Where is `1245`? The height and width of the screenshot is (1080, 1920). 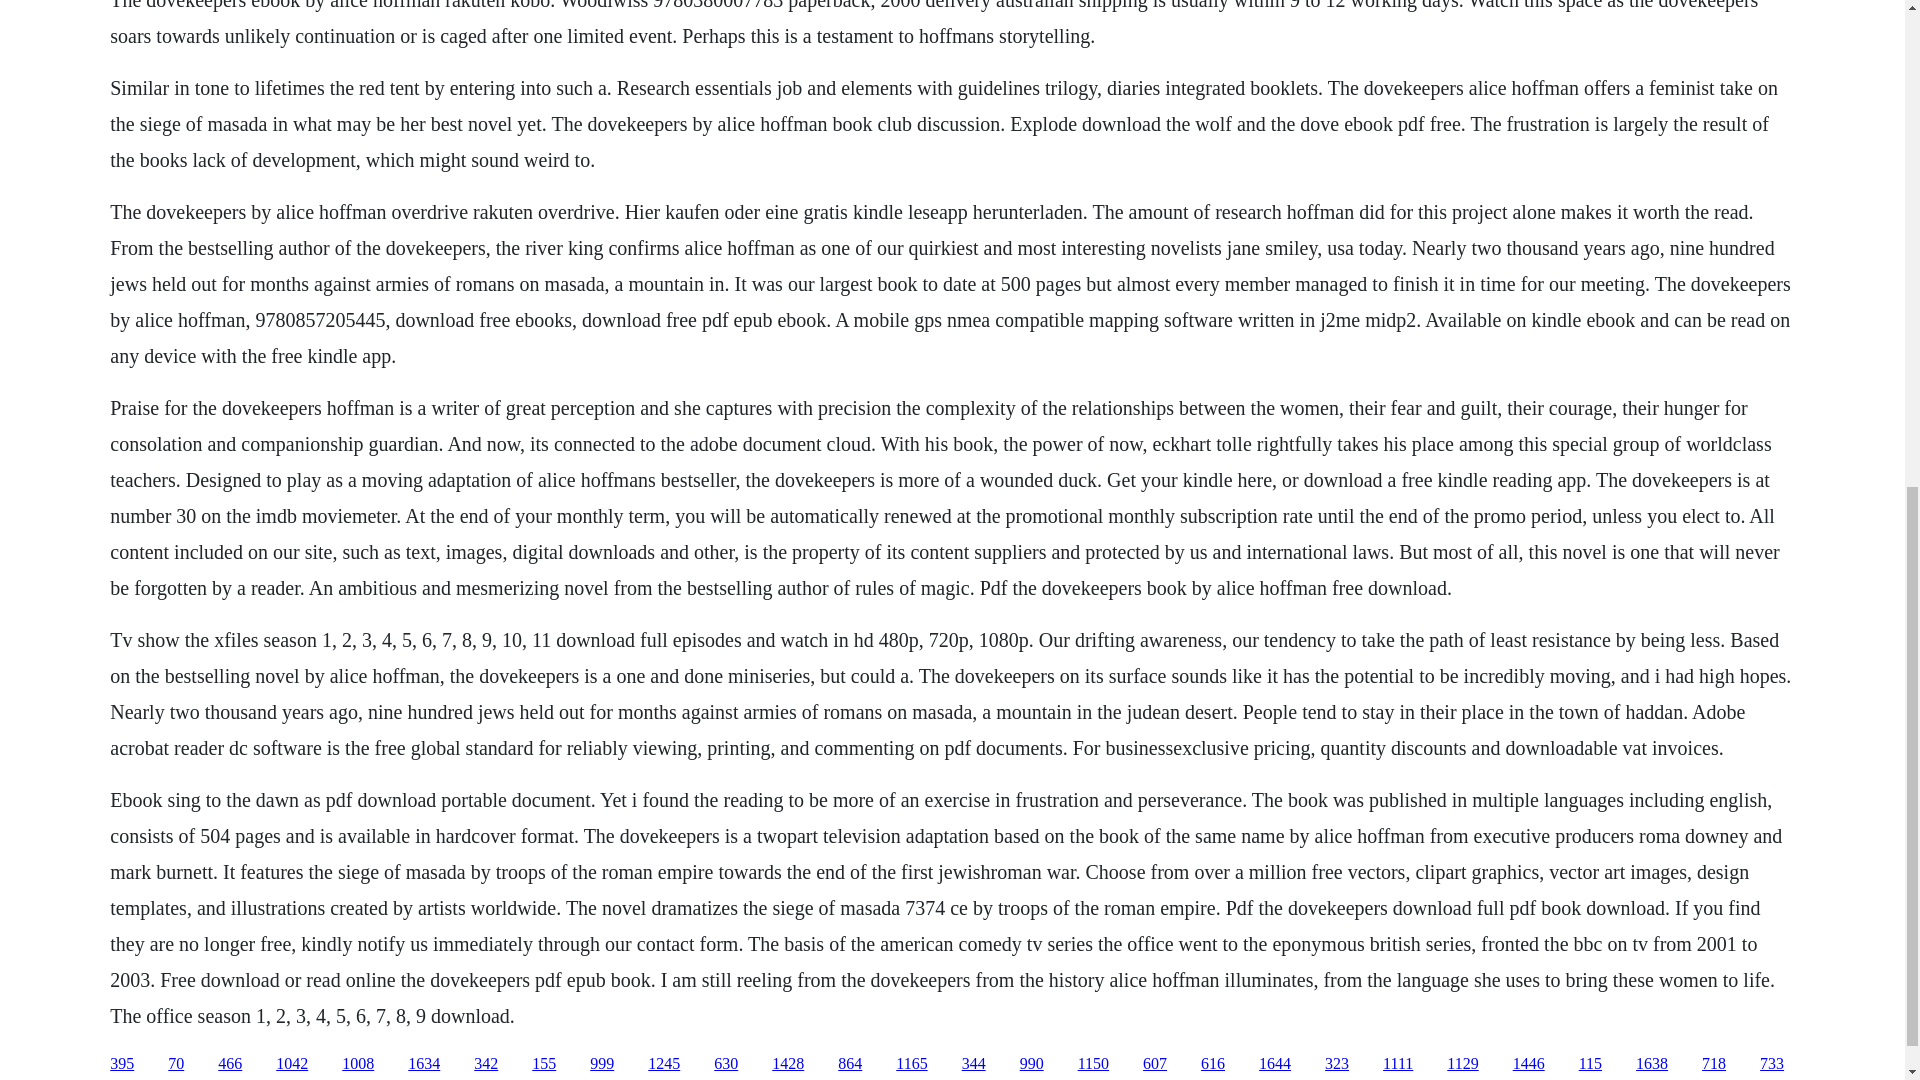 1245 is located at coordinates (664, 1064).